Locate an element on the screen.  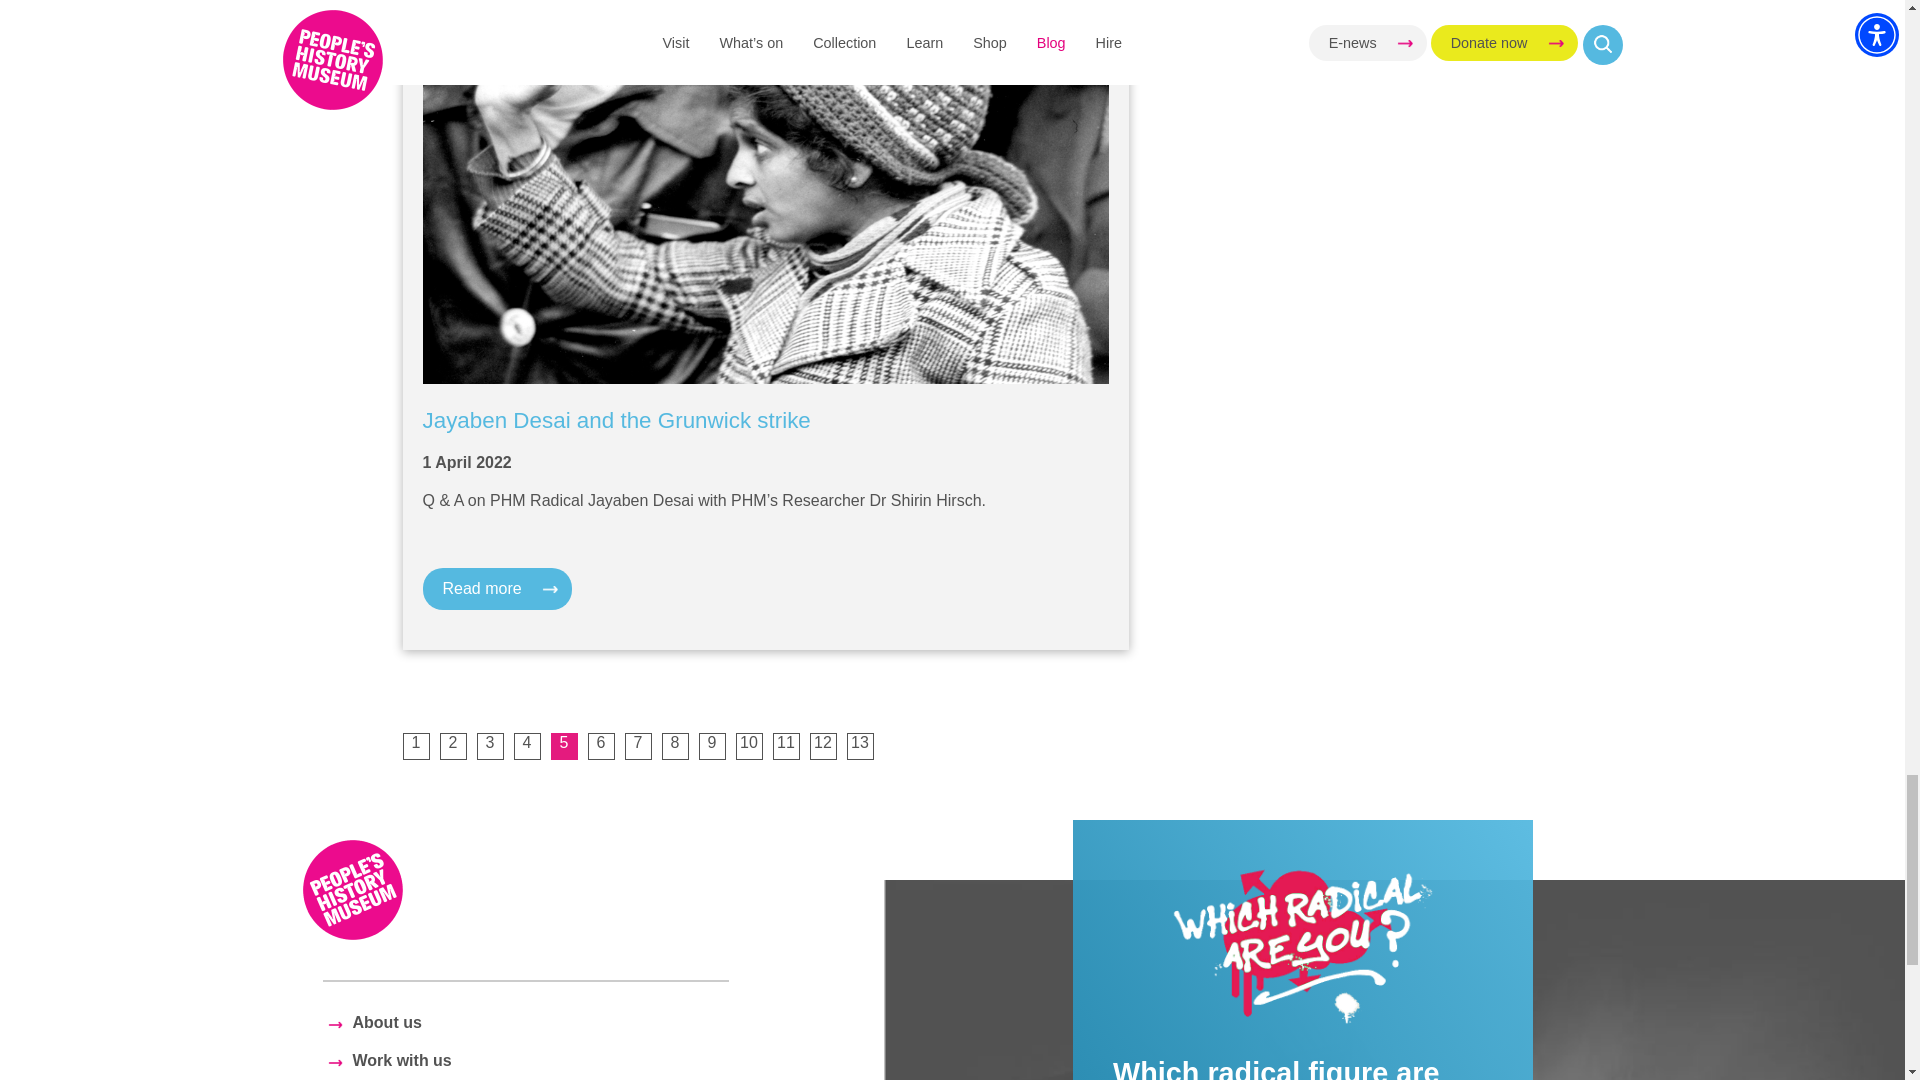
2 is located at coordinates (452, 746).